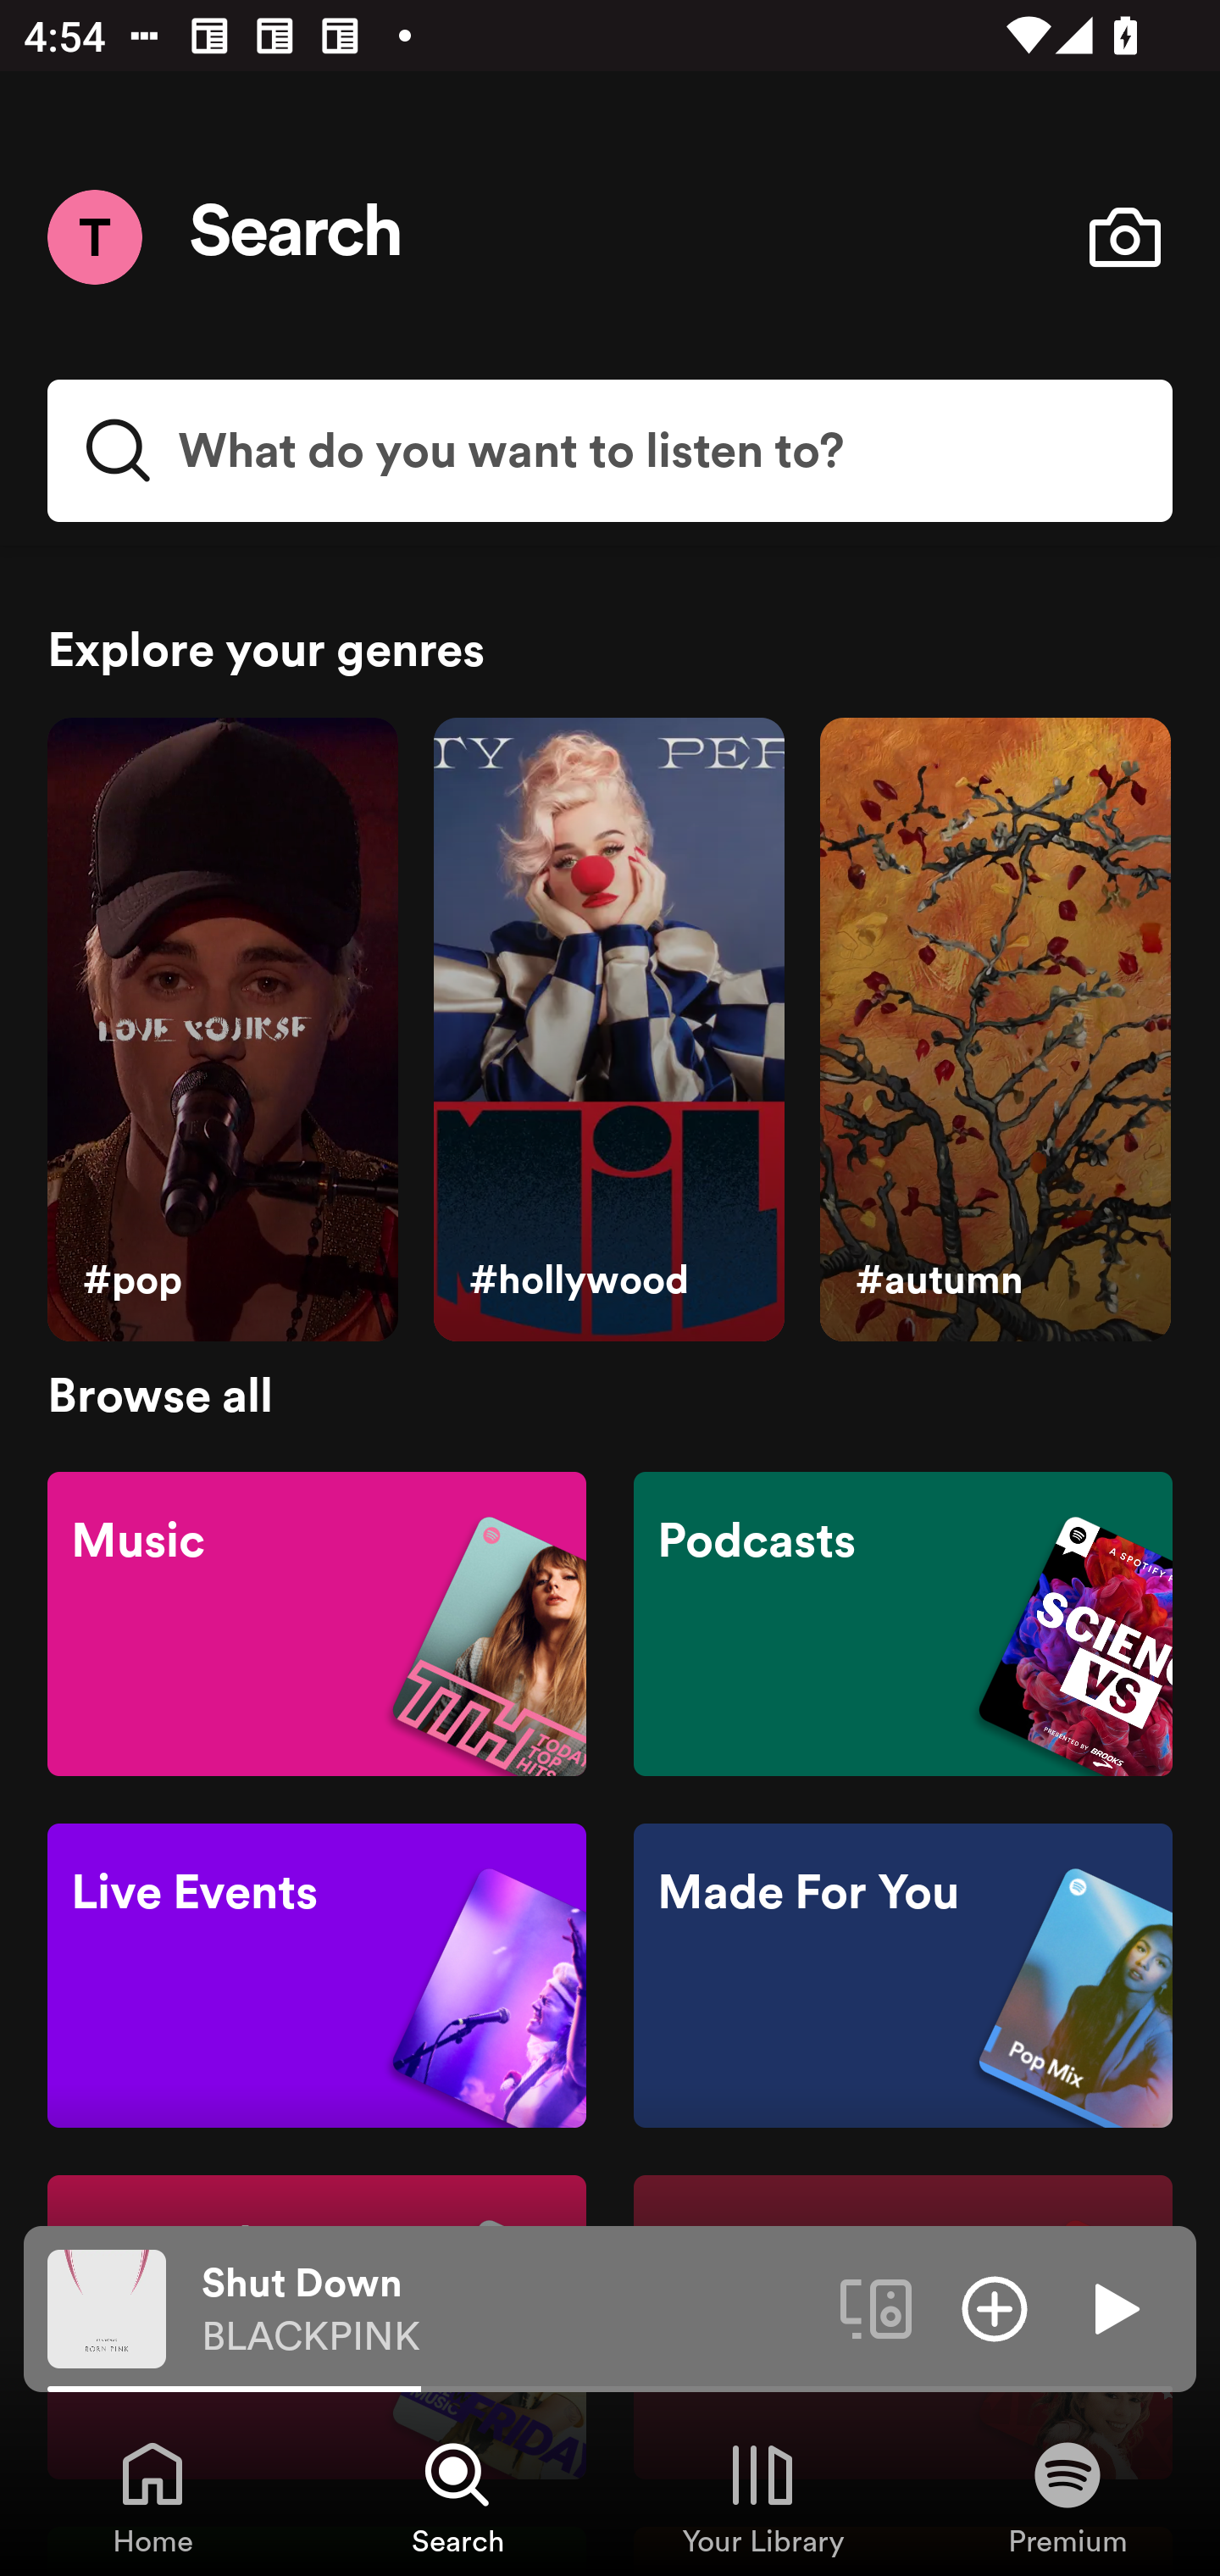 The height and width of the screenshot is (2576, 1220). What do you see at coordinates (1113, 2307) in the screenshot?
I see `Play` at bounding box center [1113, 2307].